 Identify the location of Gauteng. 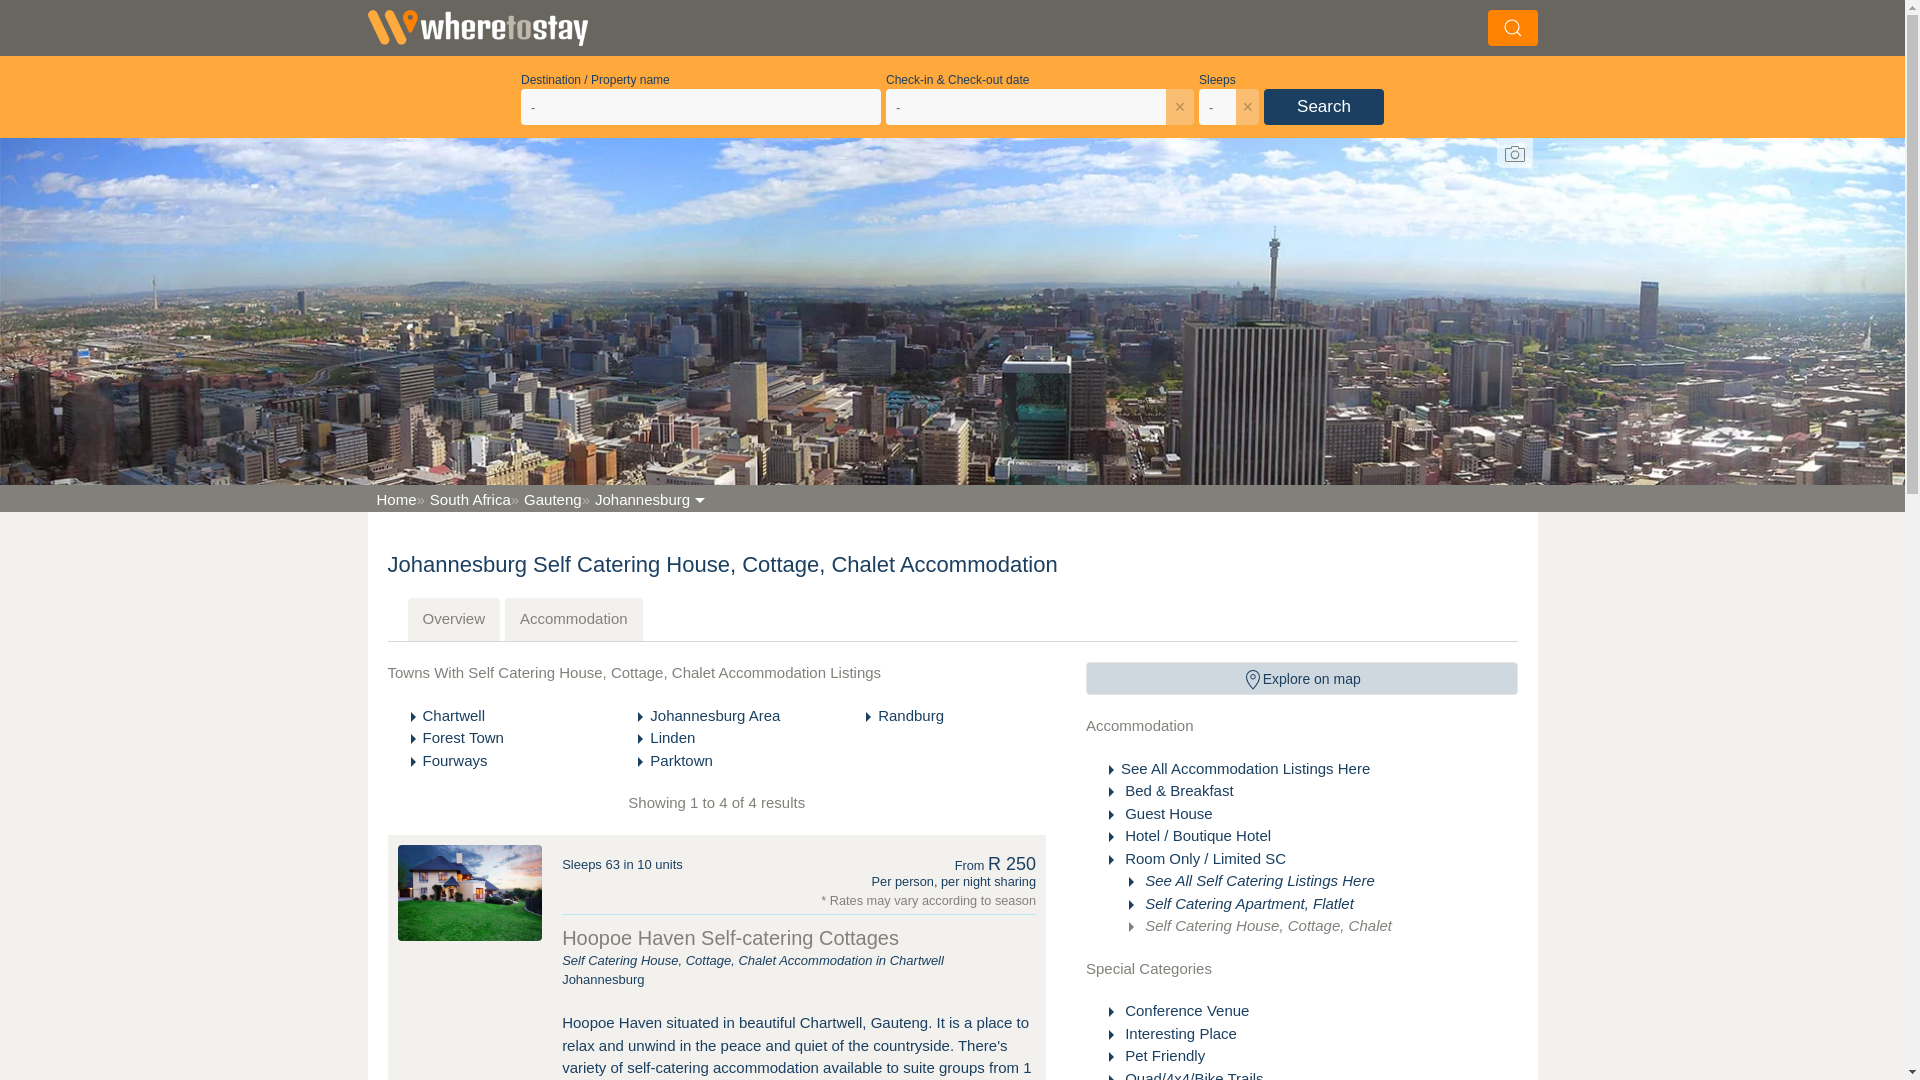
(546, 499).